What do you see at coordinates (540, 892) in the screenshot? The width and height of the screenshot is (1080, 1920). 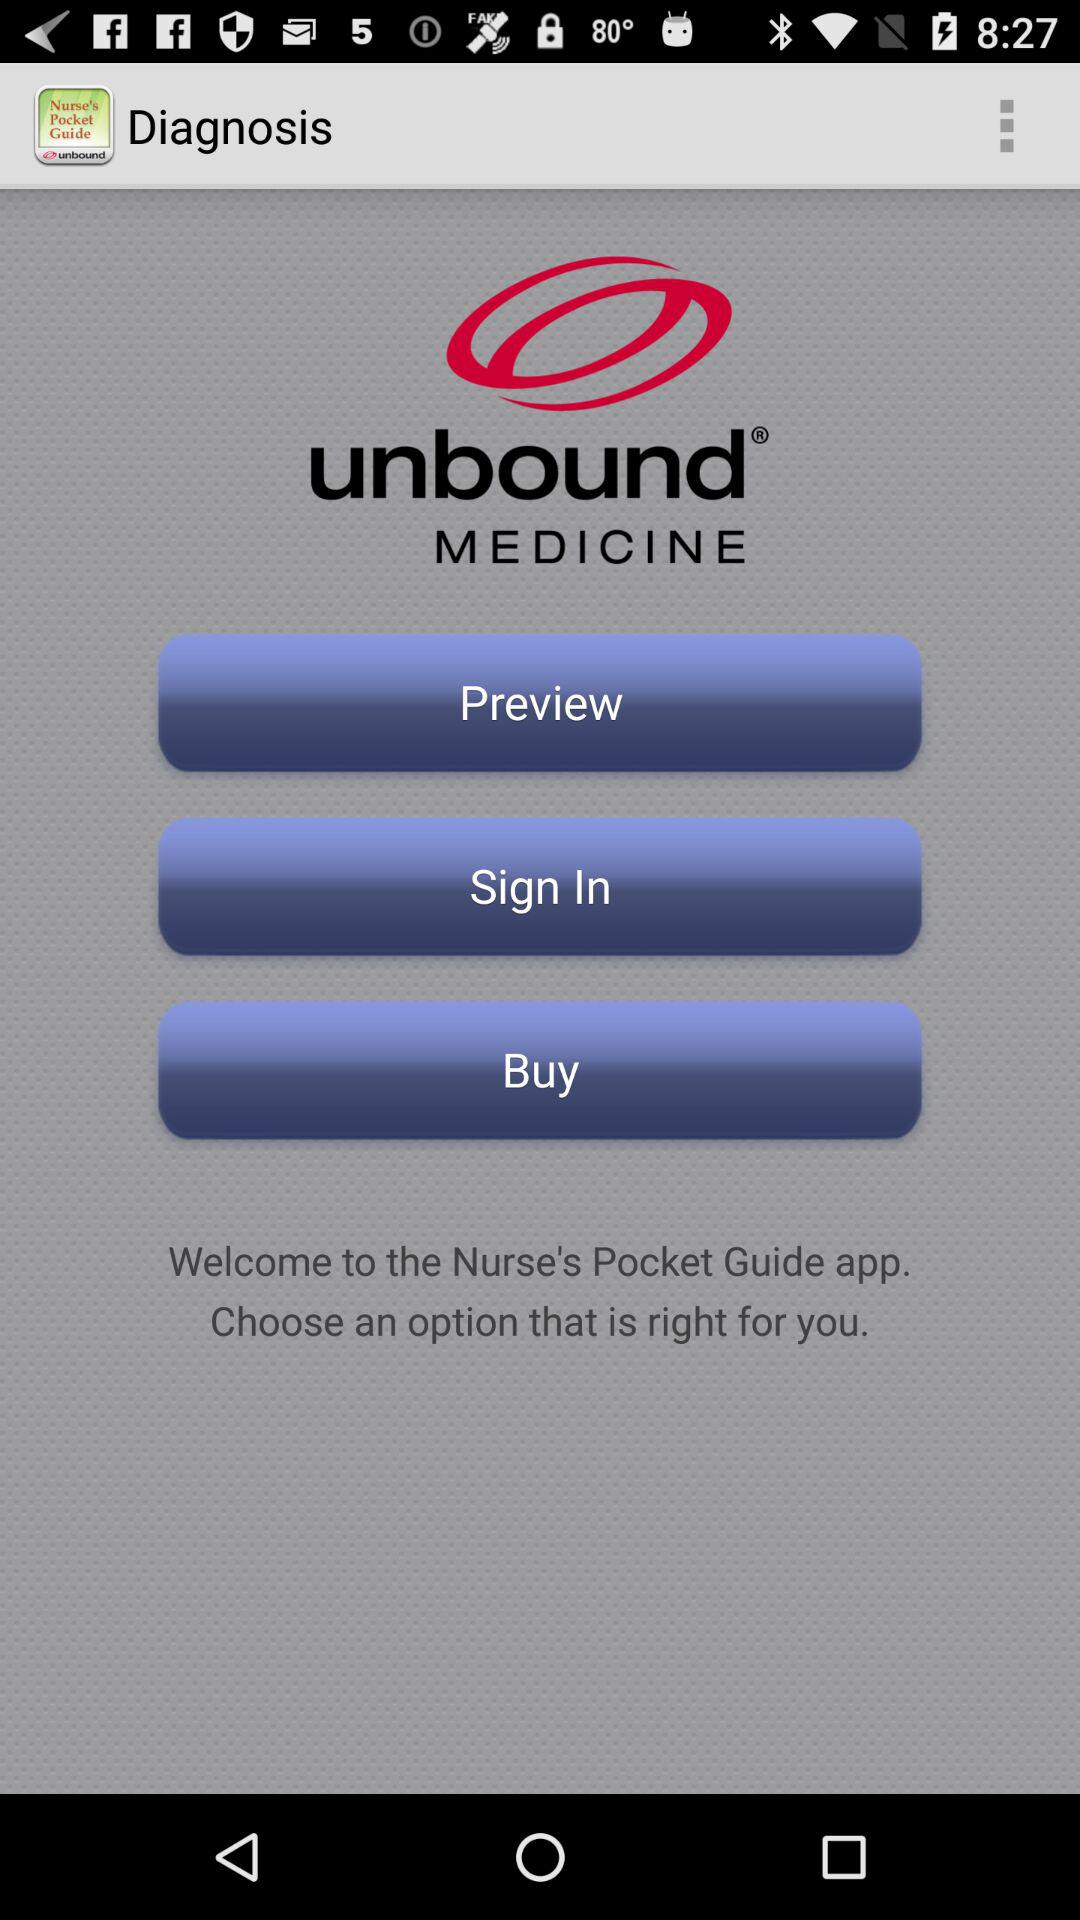 I see `launch item above buy button` at bounding box center [540, 892].